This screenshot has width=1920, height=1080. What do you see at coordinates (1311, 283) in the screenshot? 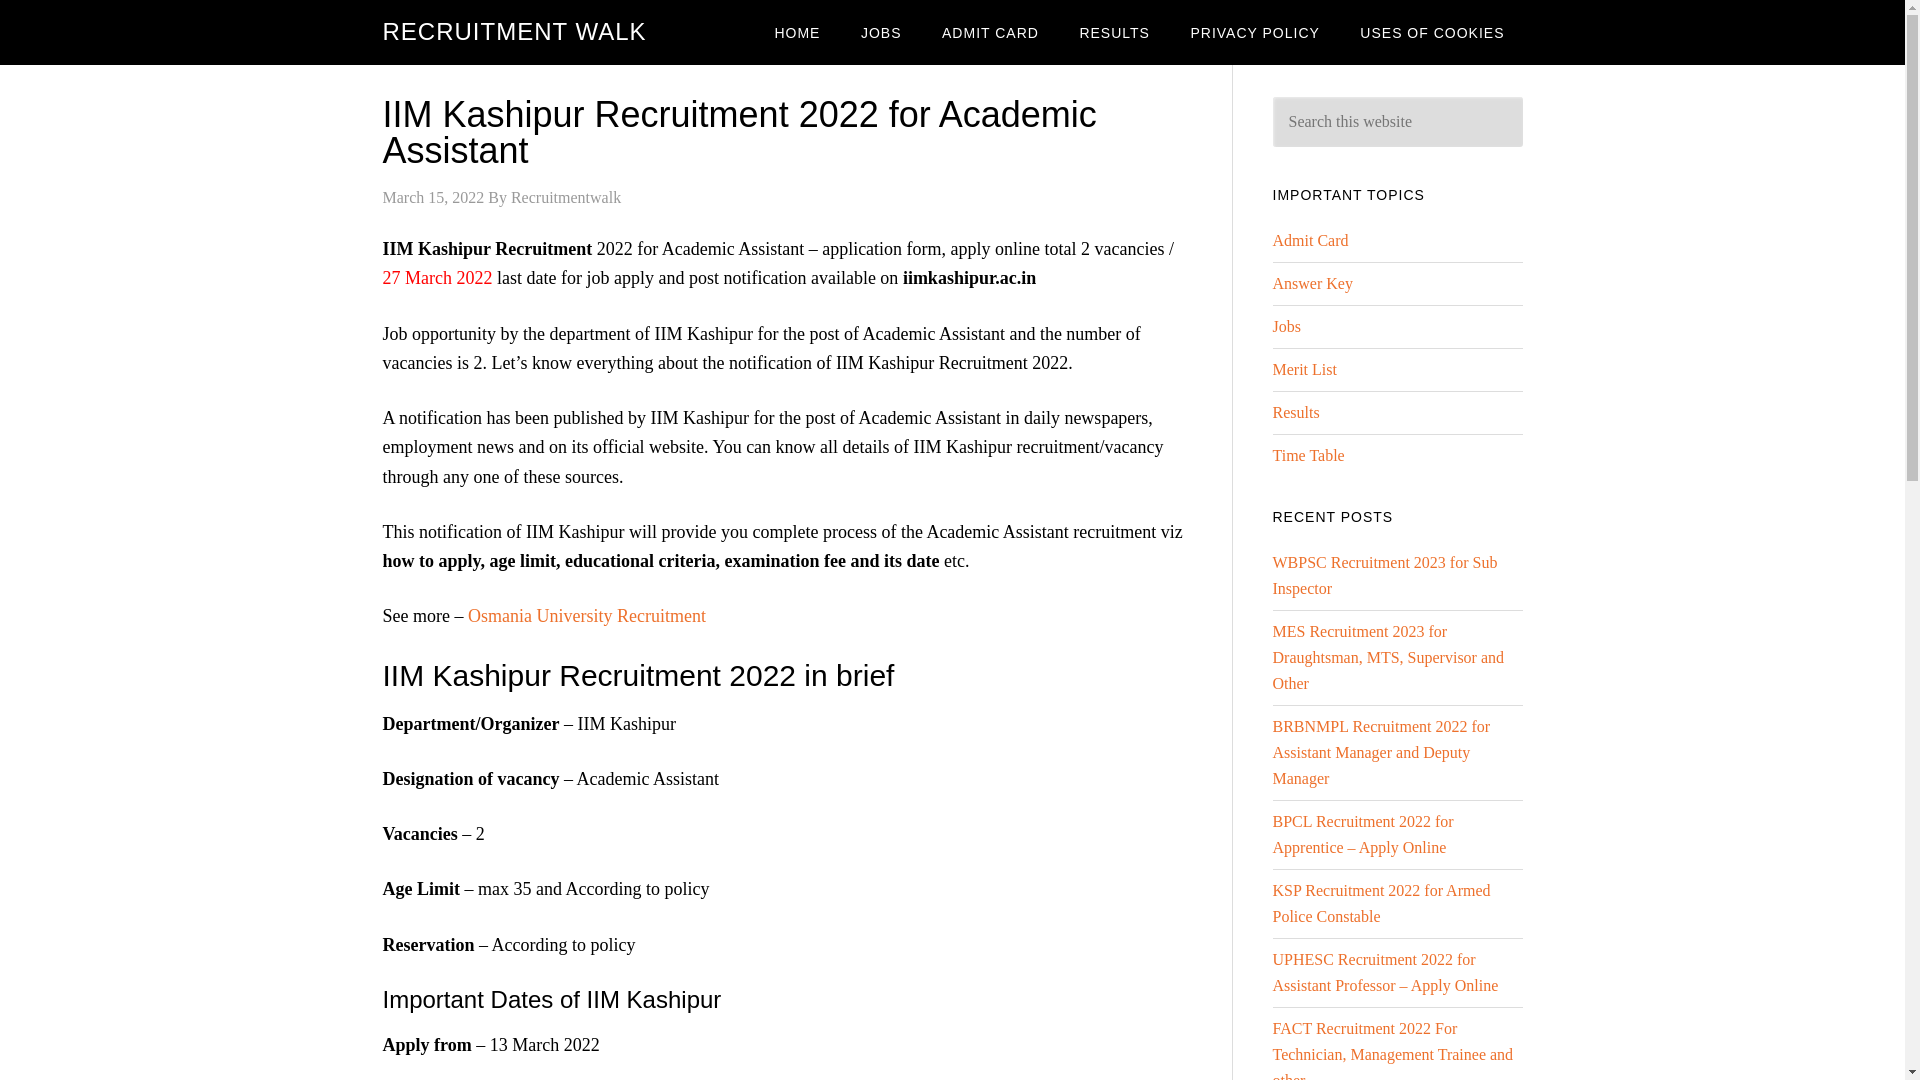
I see `Answer Key` at bounding box center [1311, 283].